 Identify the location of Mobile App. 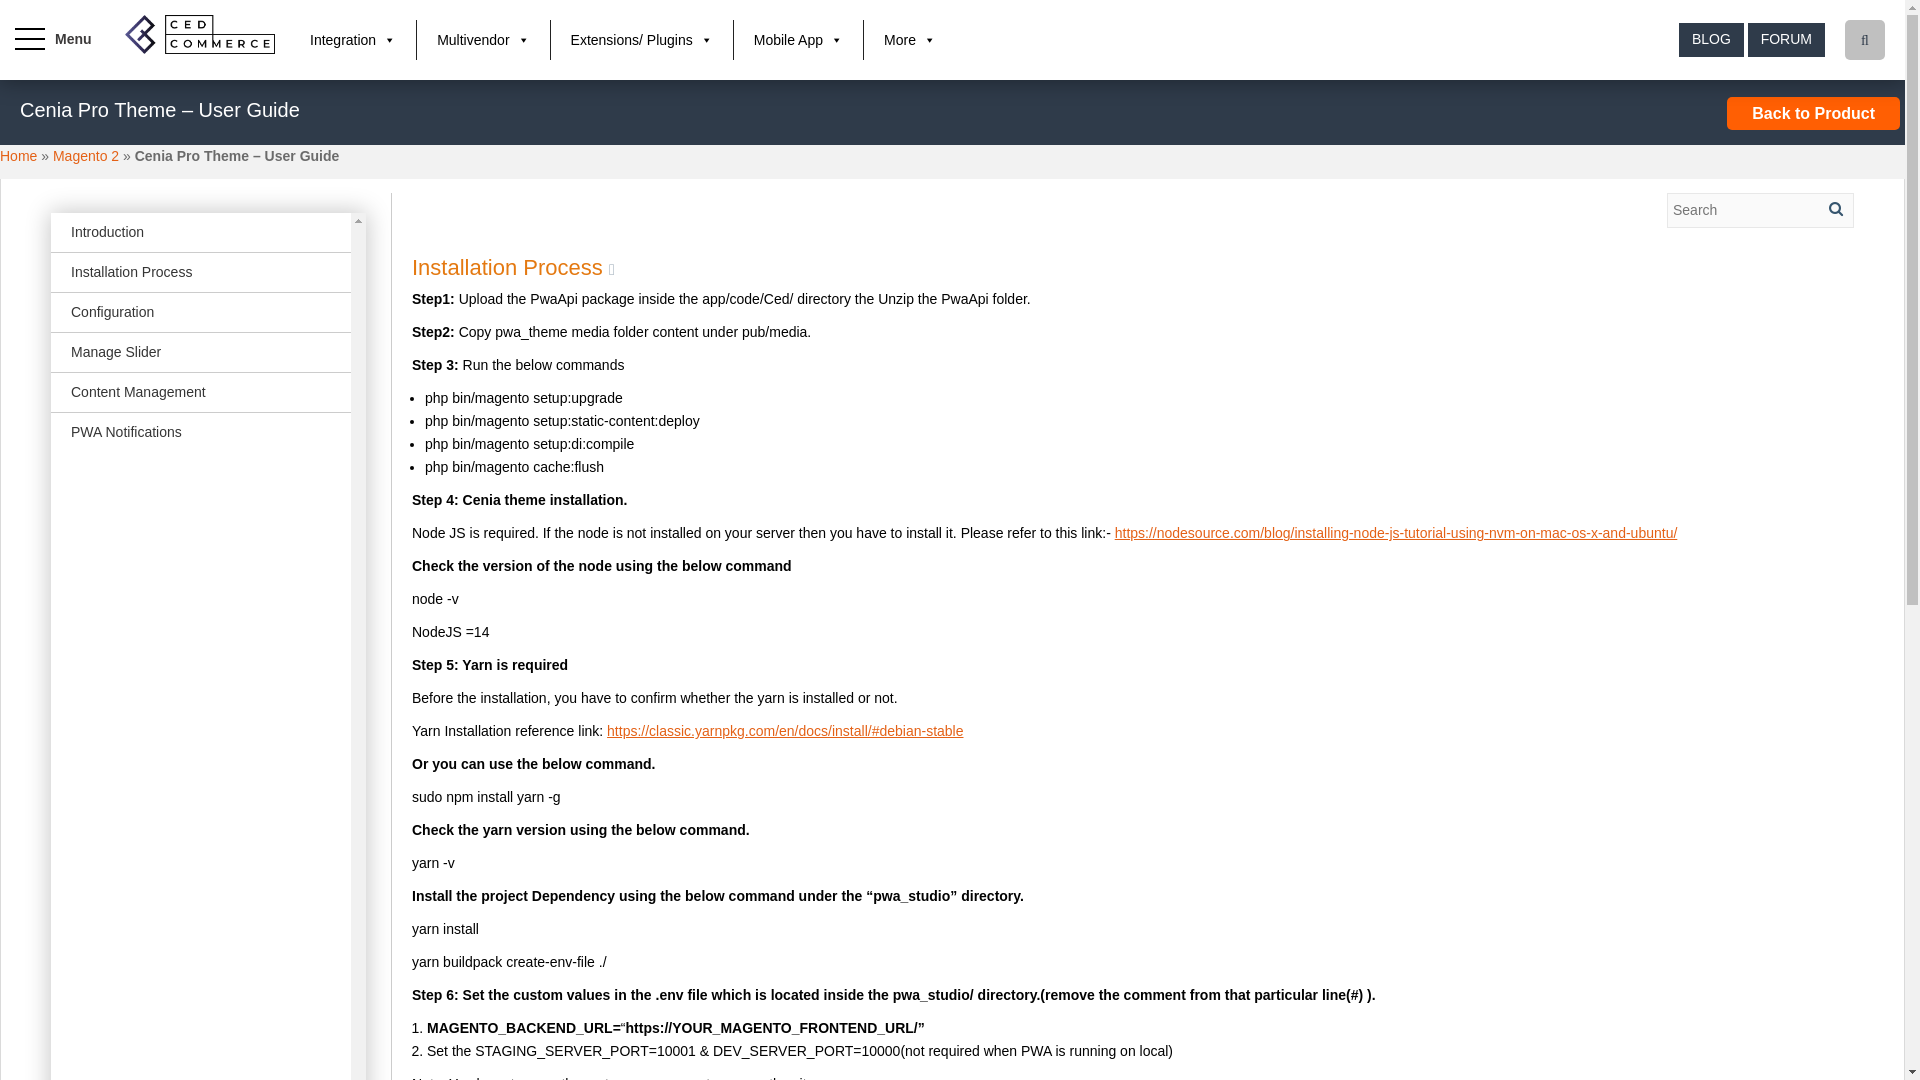
(798, 40).